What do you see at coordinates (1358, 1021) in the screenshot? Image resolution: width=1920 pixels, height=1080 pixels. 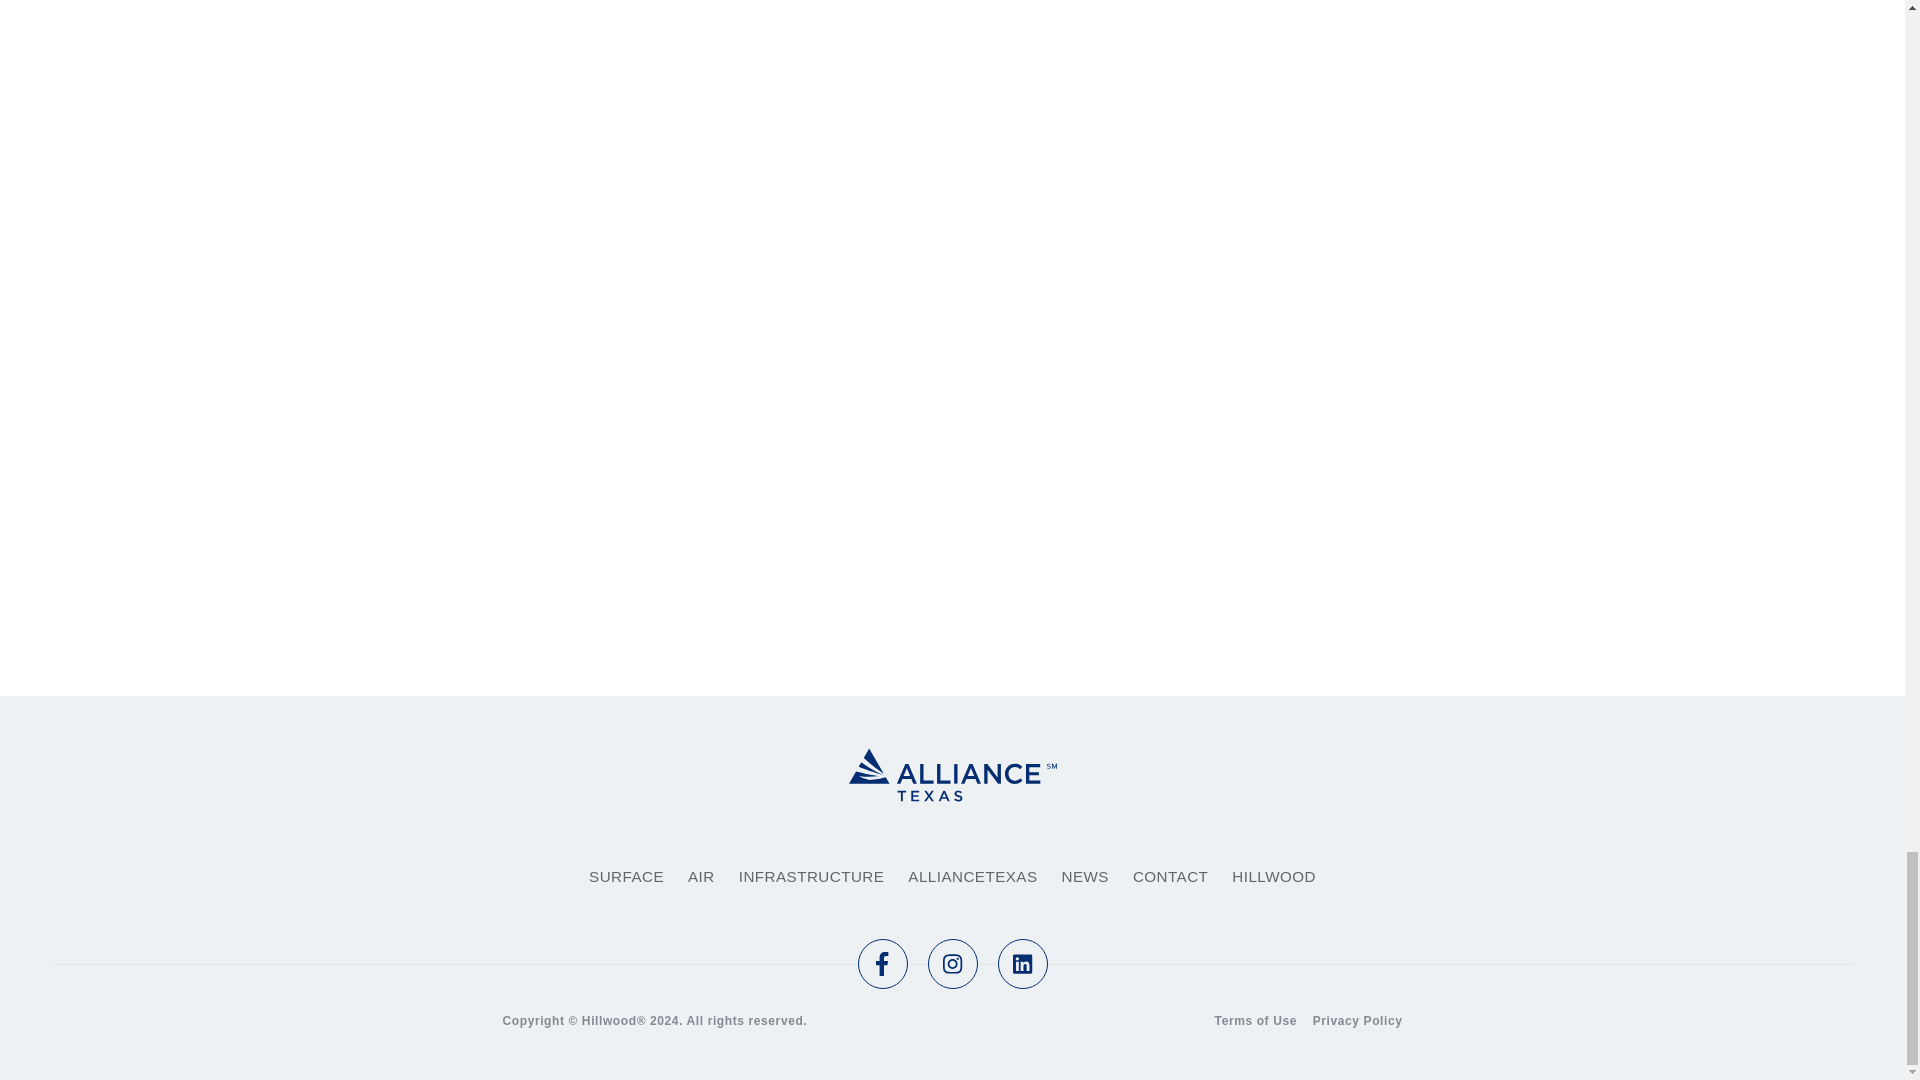 I see `Privacy Policy` at bounding box center [1358, 1021].